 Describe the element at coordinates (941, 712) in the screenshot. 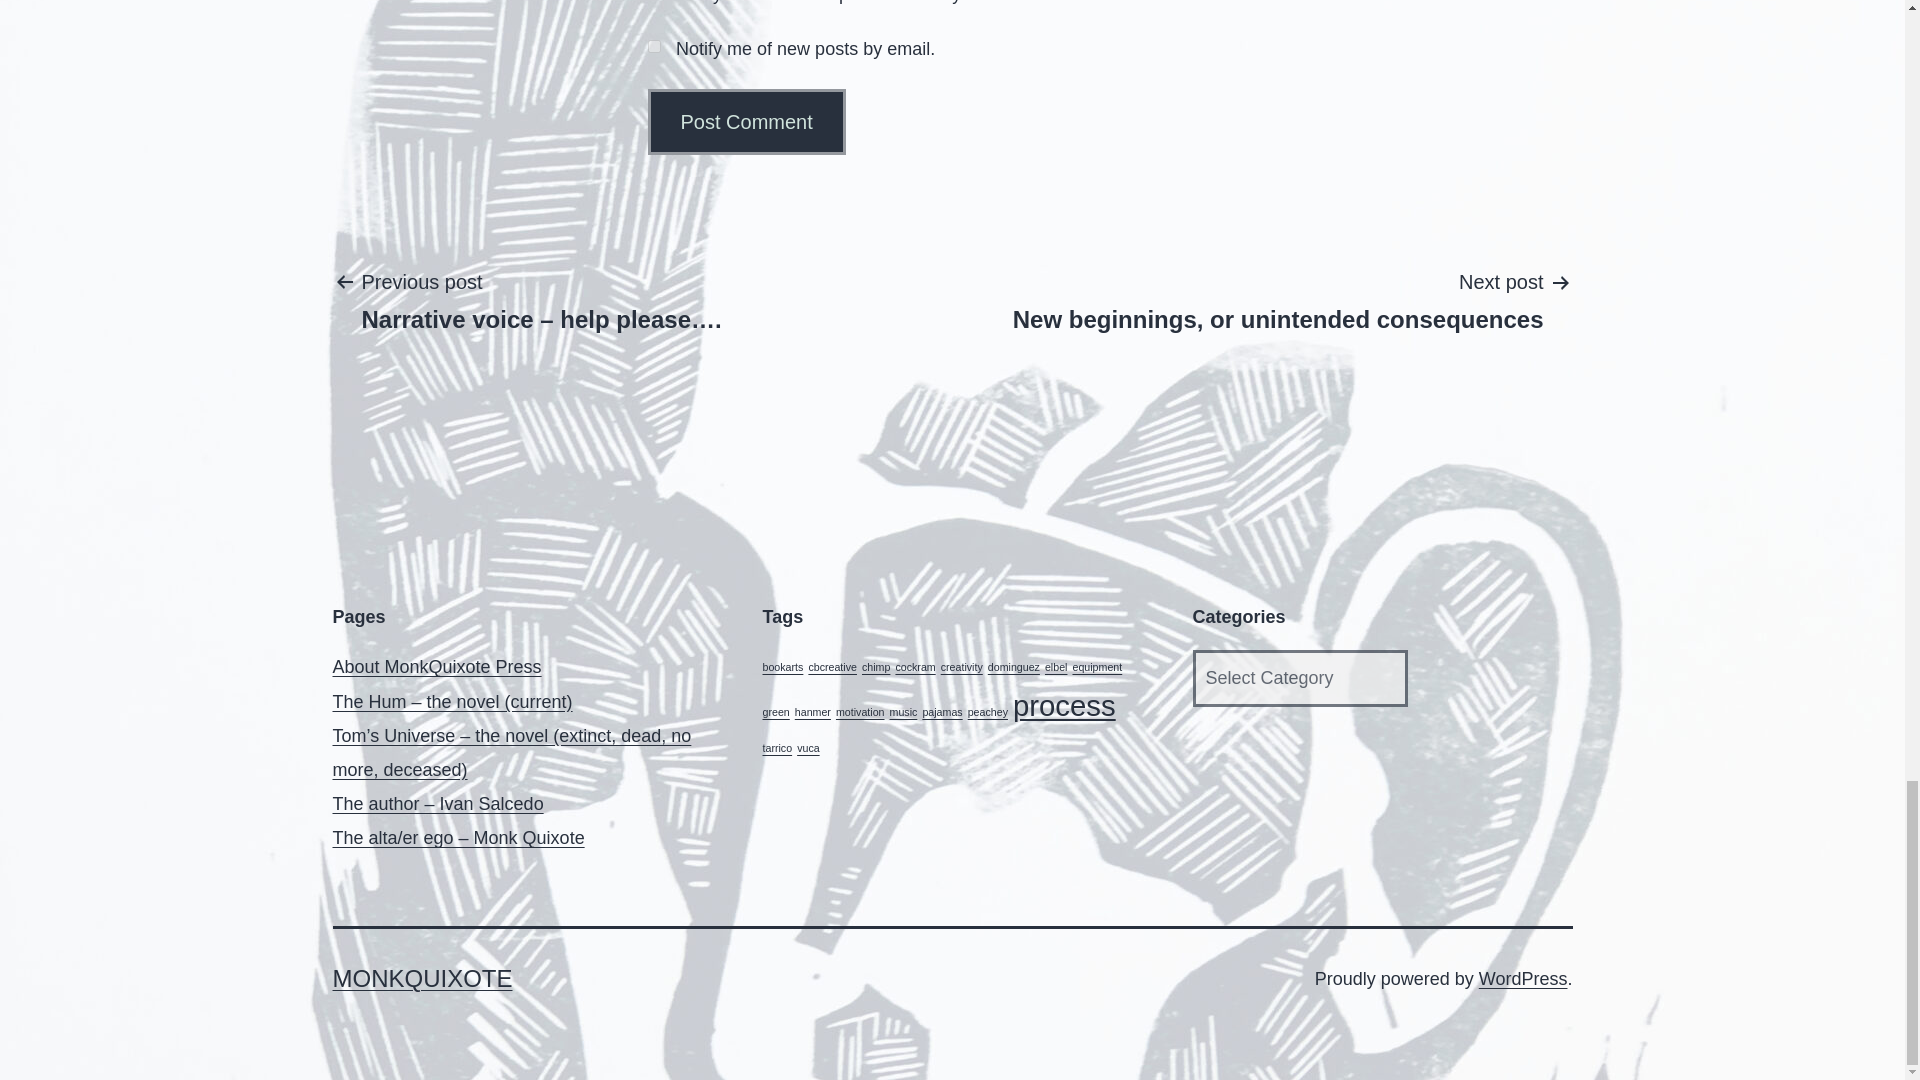

I see `motivation` at that location.